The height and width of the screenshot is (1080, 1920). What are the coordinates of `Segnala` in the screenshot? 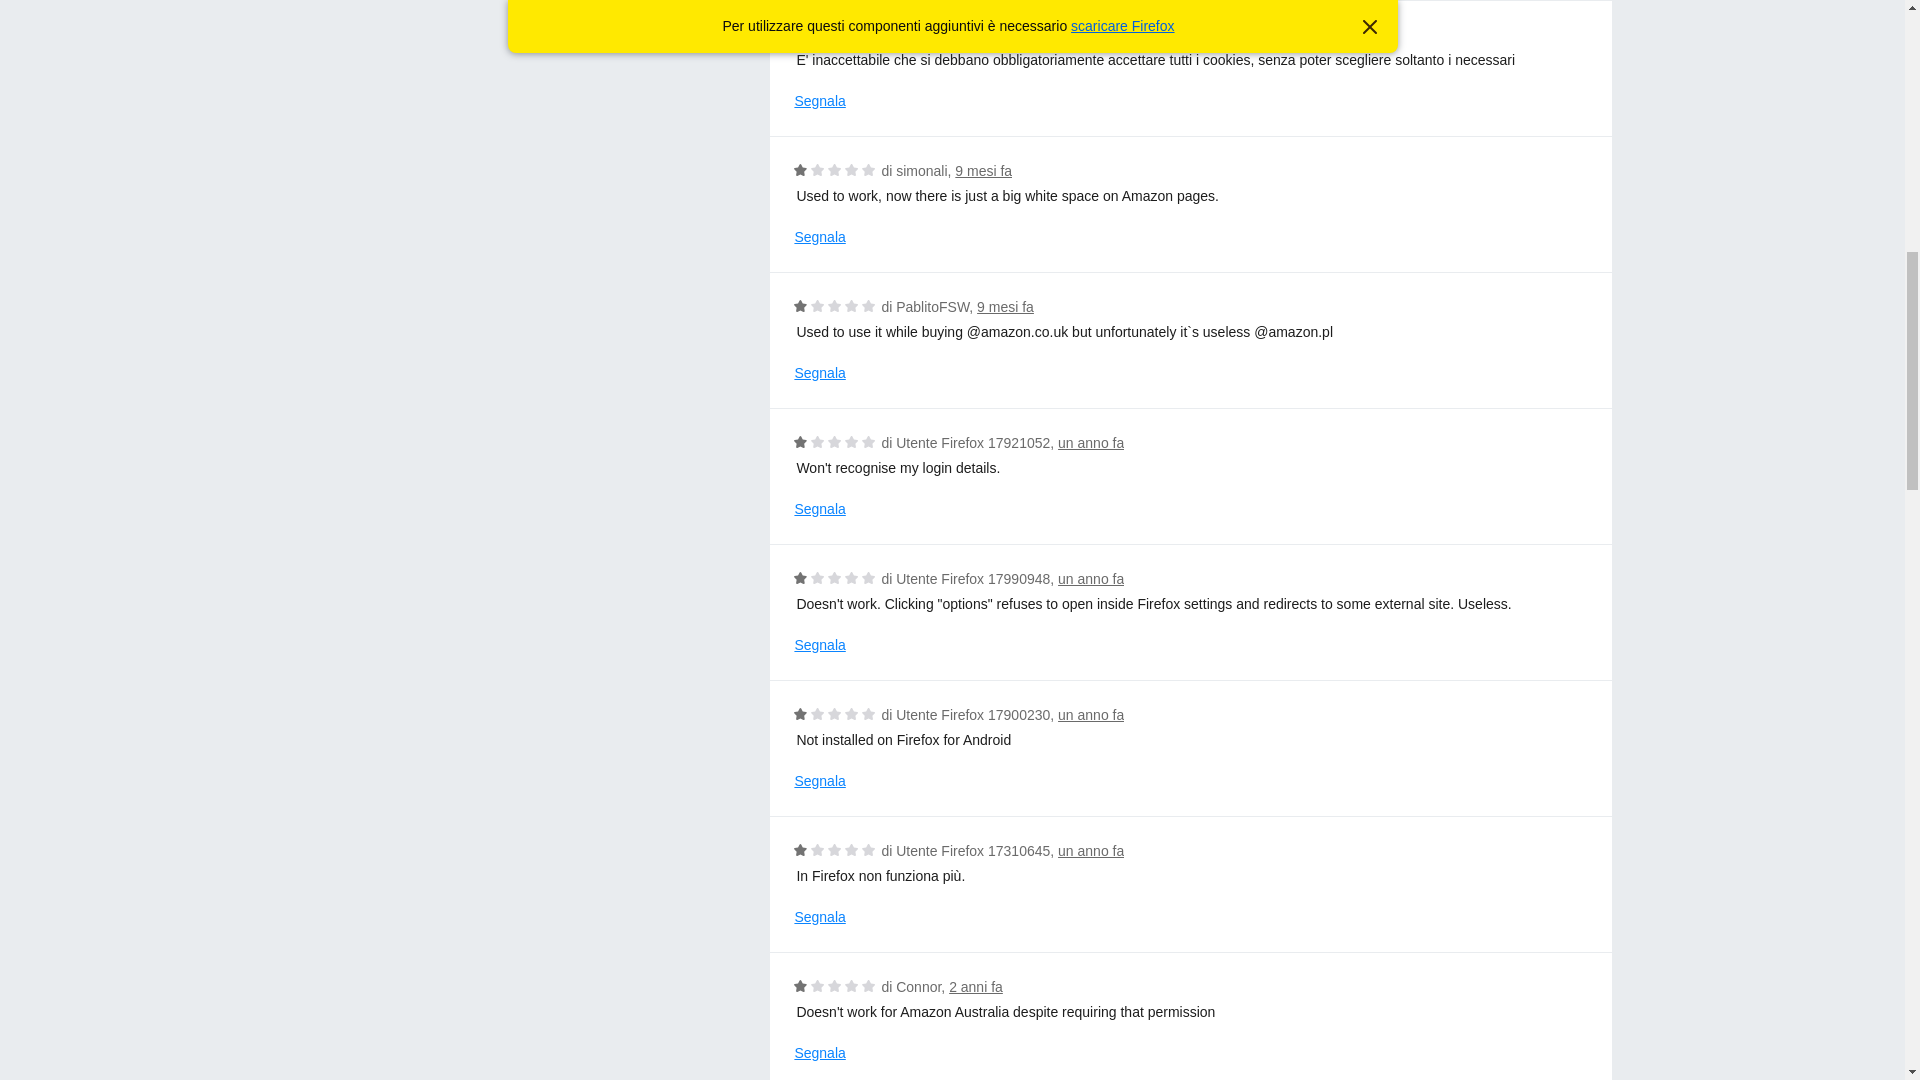 It's located at (819, 508).